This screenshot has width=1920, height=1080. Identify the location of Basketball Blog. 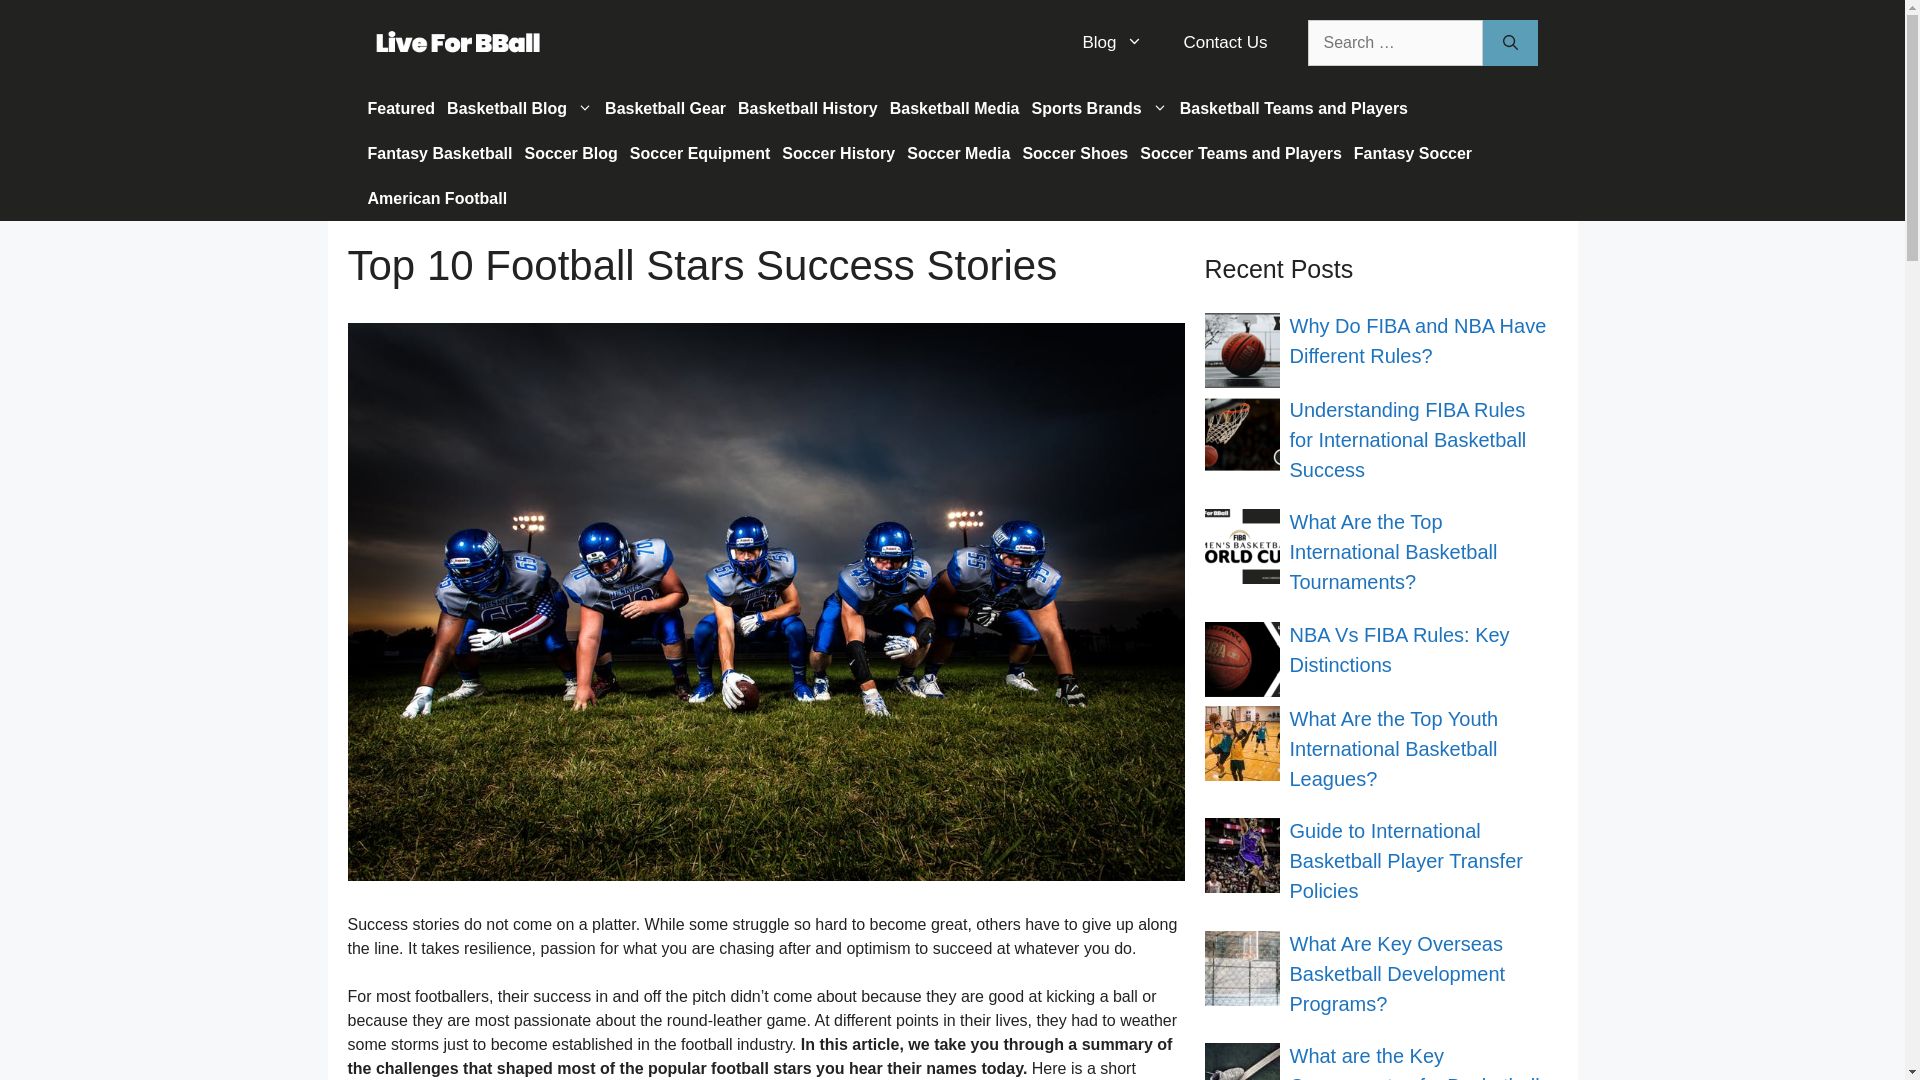
(520, 108).